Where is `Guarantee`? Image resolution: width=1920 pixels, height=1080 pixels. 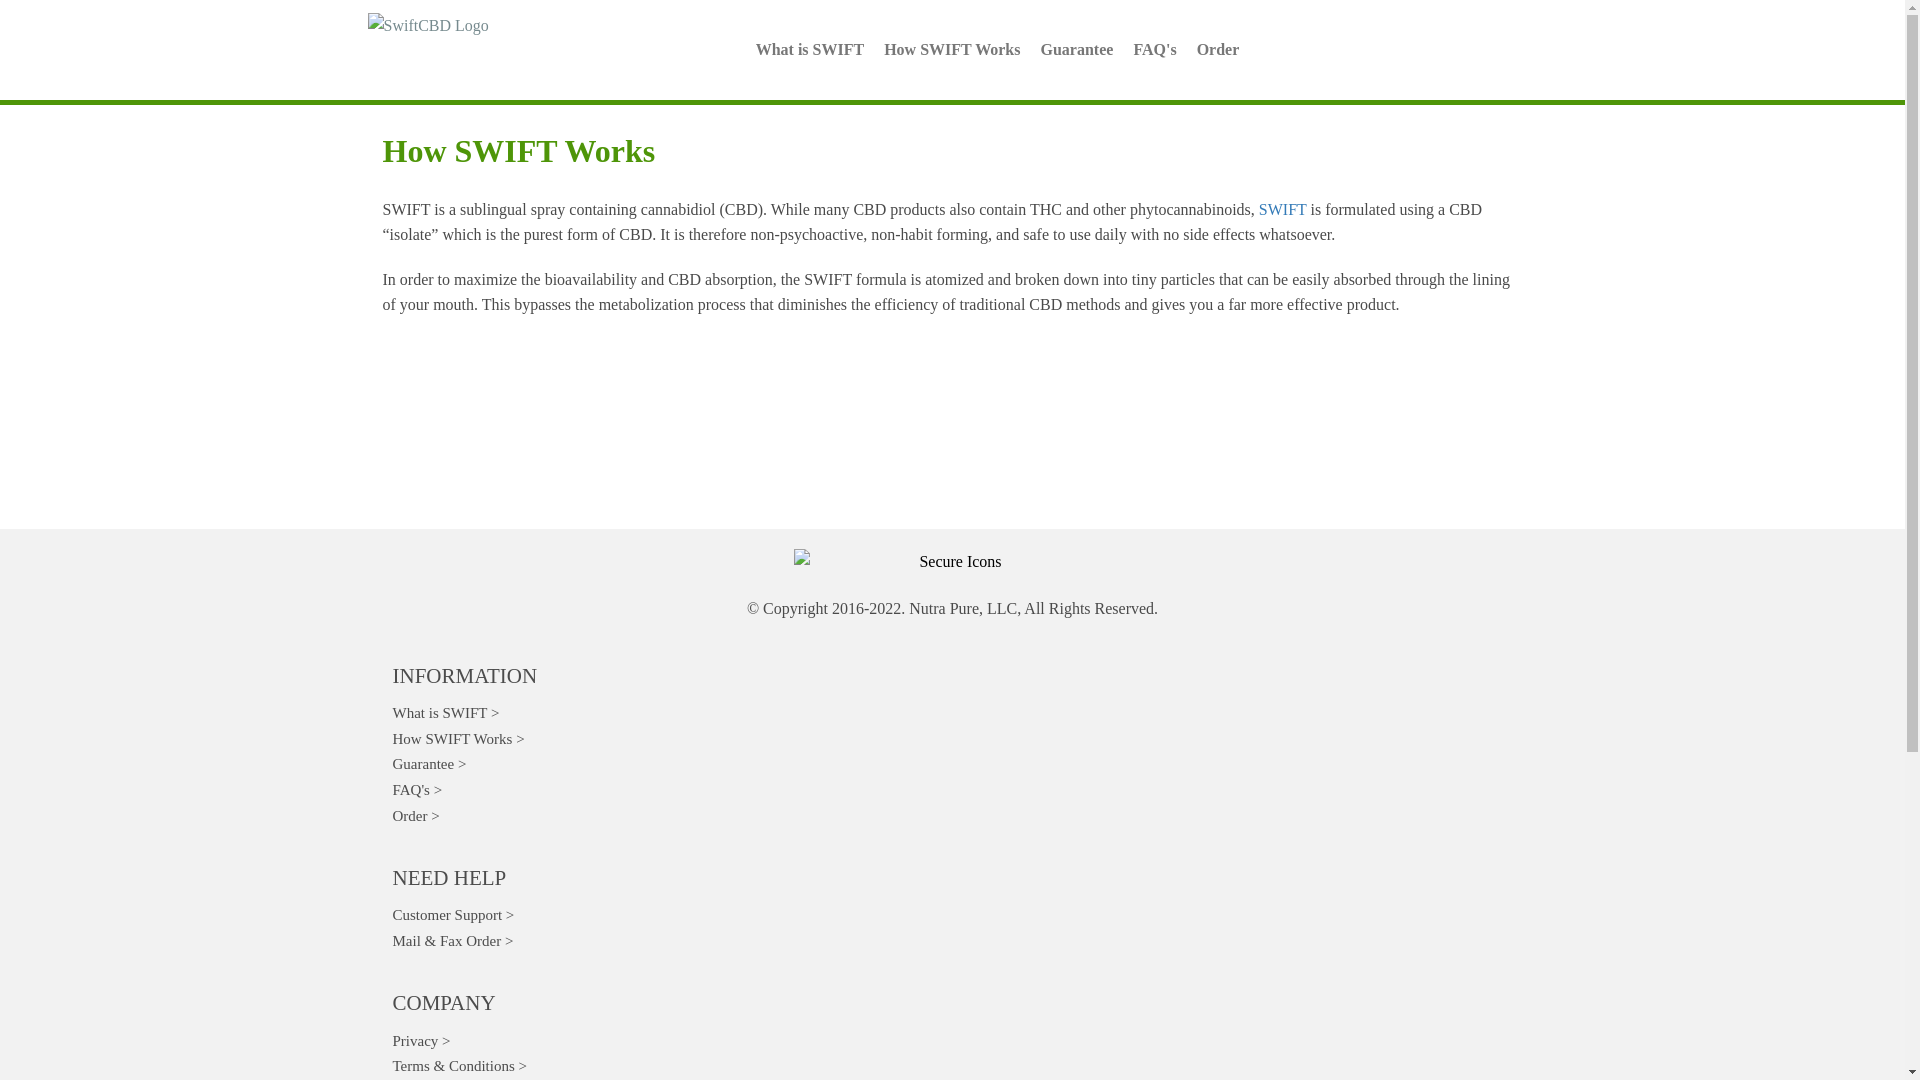
Guarantee is located at coordinates (1076, 50).